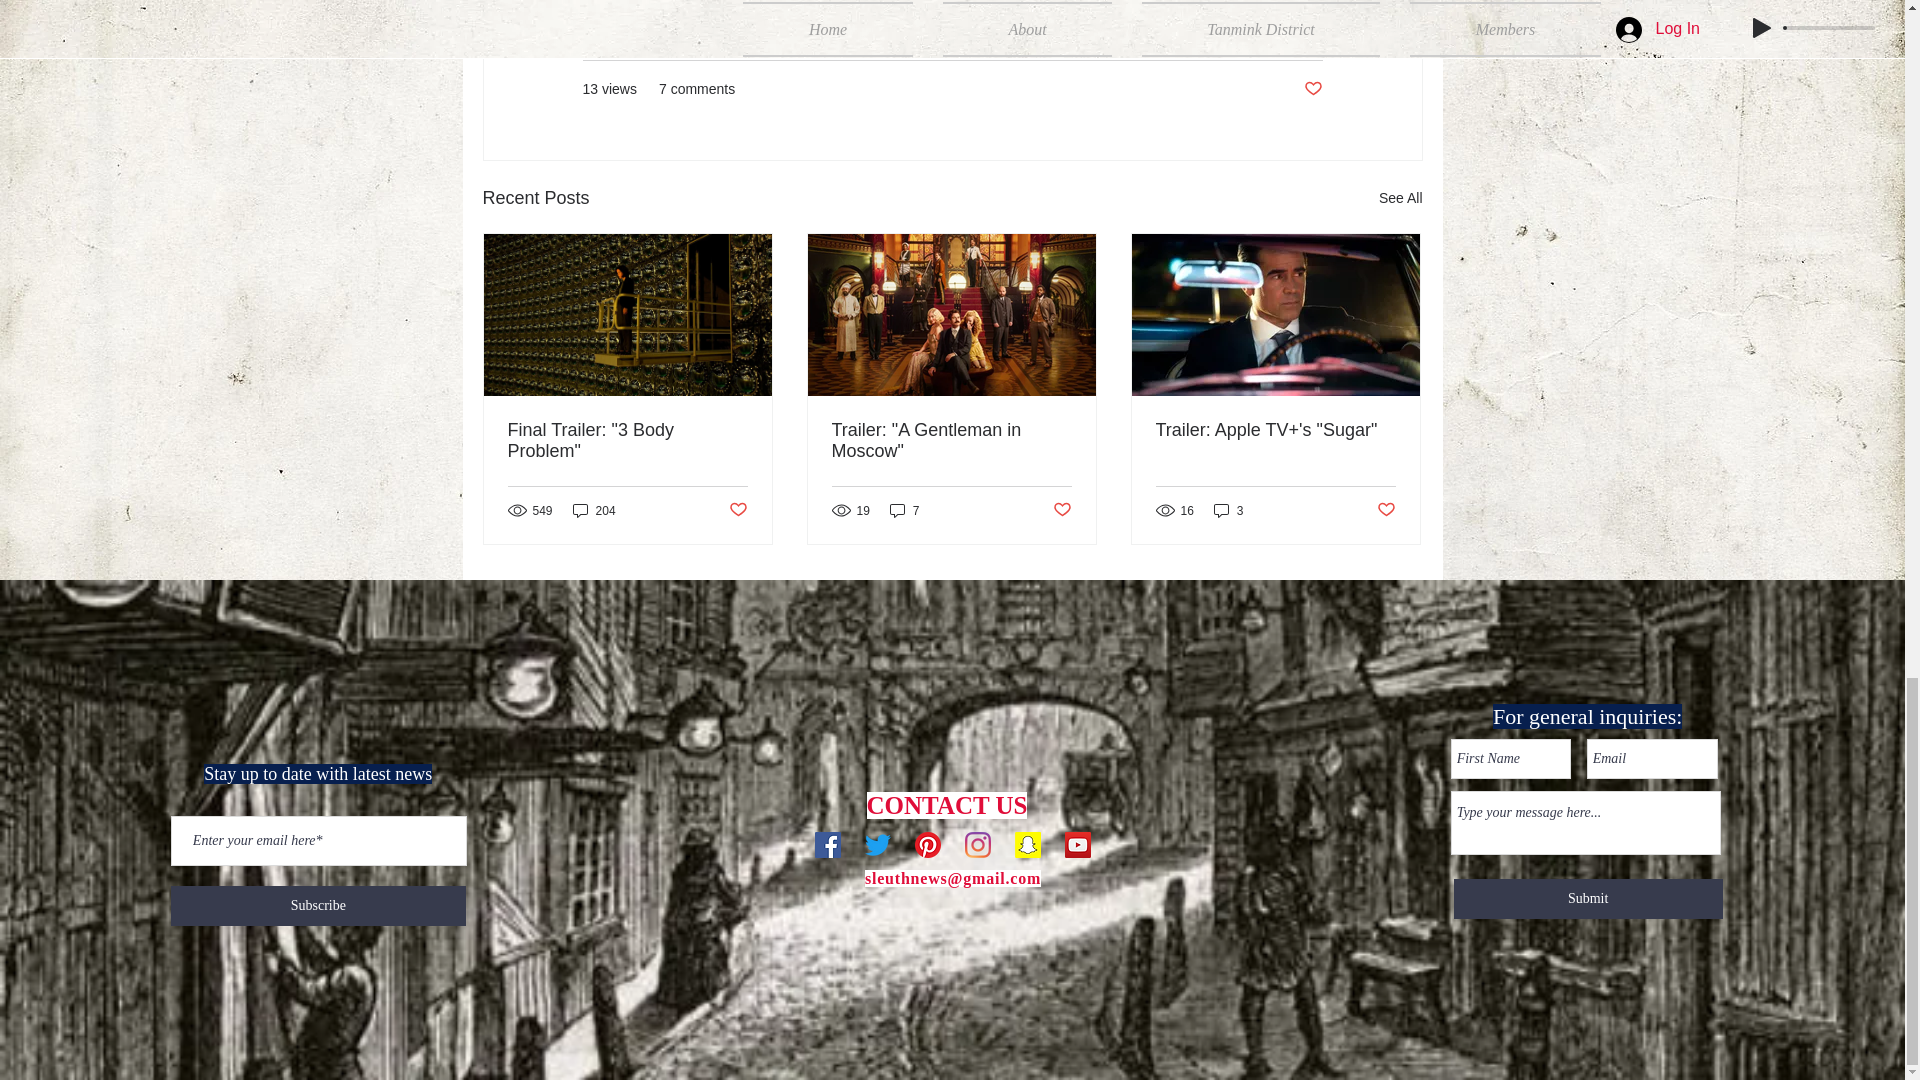 This screenshot has width=1920, height=1080. Describe the element at coordinates (1312, 89) in the screenshot. I see `Post not marked as liked` at that location.